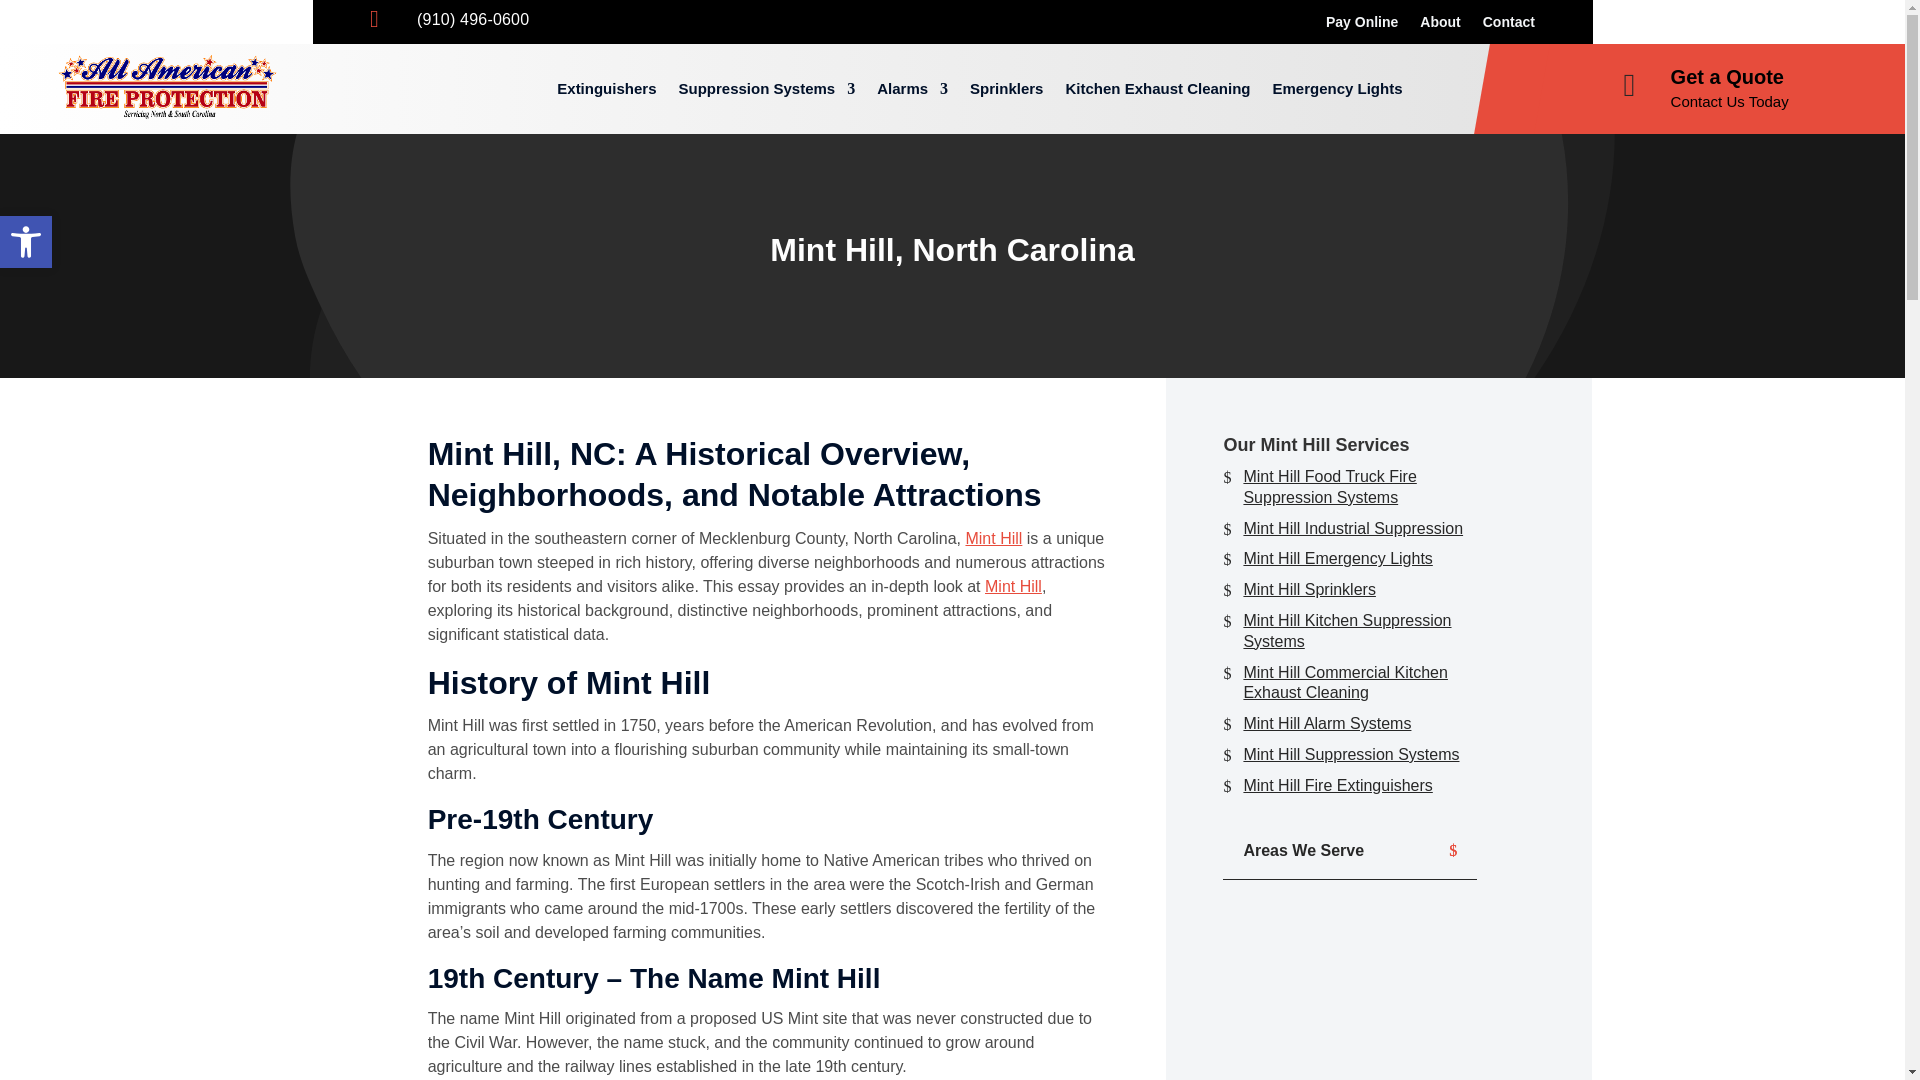 Image resolution: width=1920 pixels, height=1080 pixels. What do you see at coordinates (1336, 88) in the screenshot?
I see `Emergency Lights` at bounding box center [1336, 88].